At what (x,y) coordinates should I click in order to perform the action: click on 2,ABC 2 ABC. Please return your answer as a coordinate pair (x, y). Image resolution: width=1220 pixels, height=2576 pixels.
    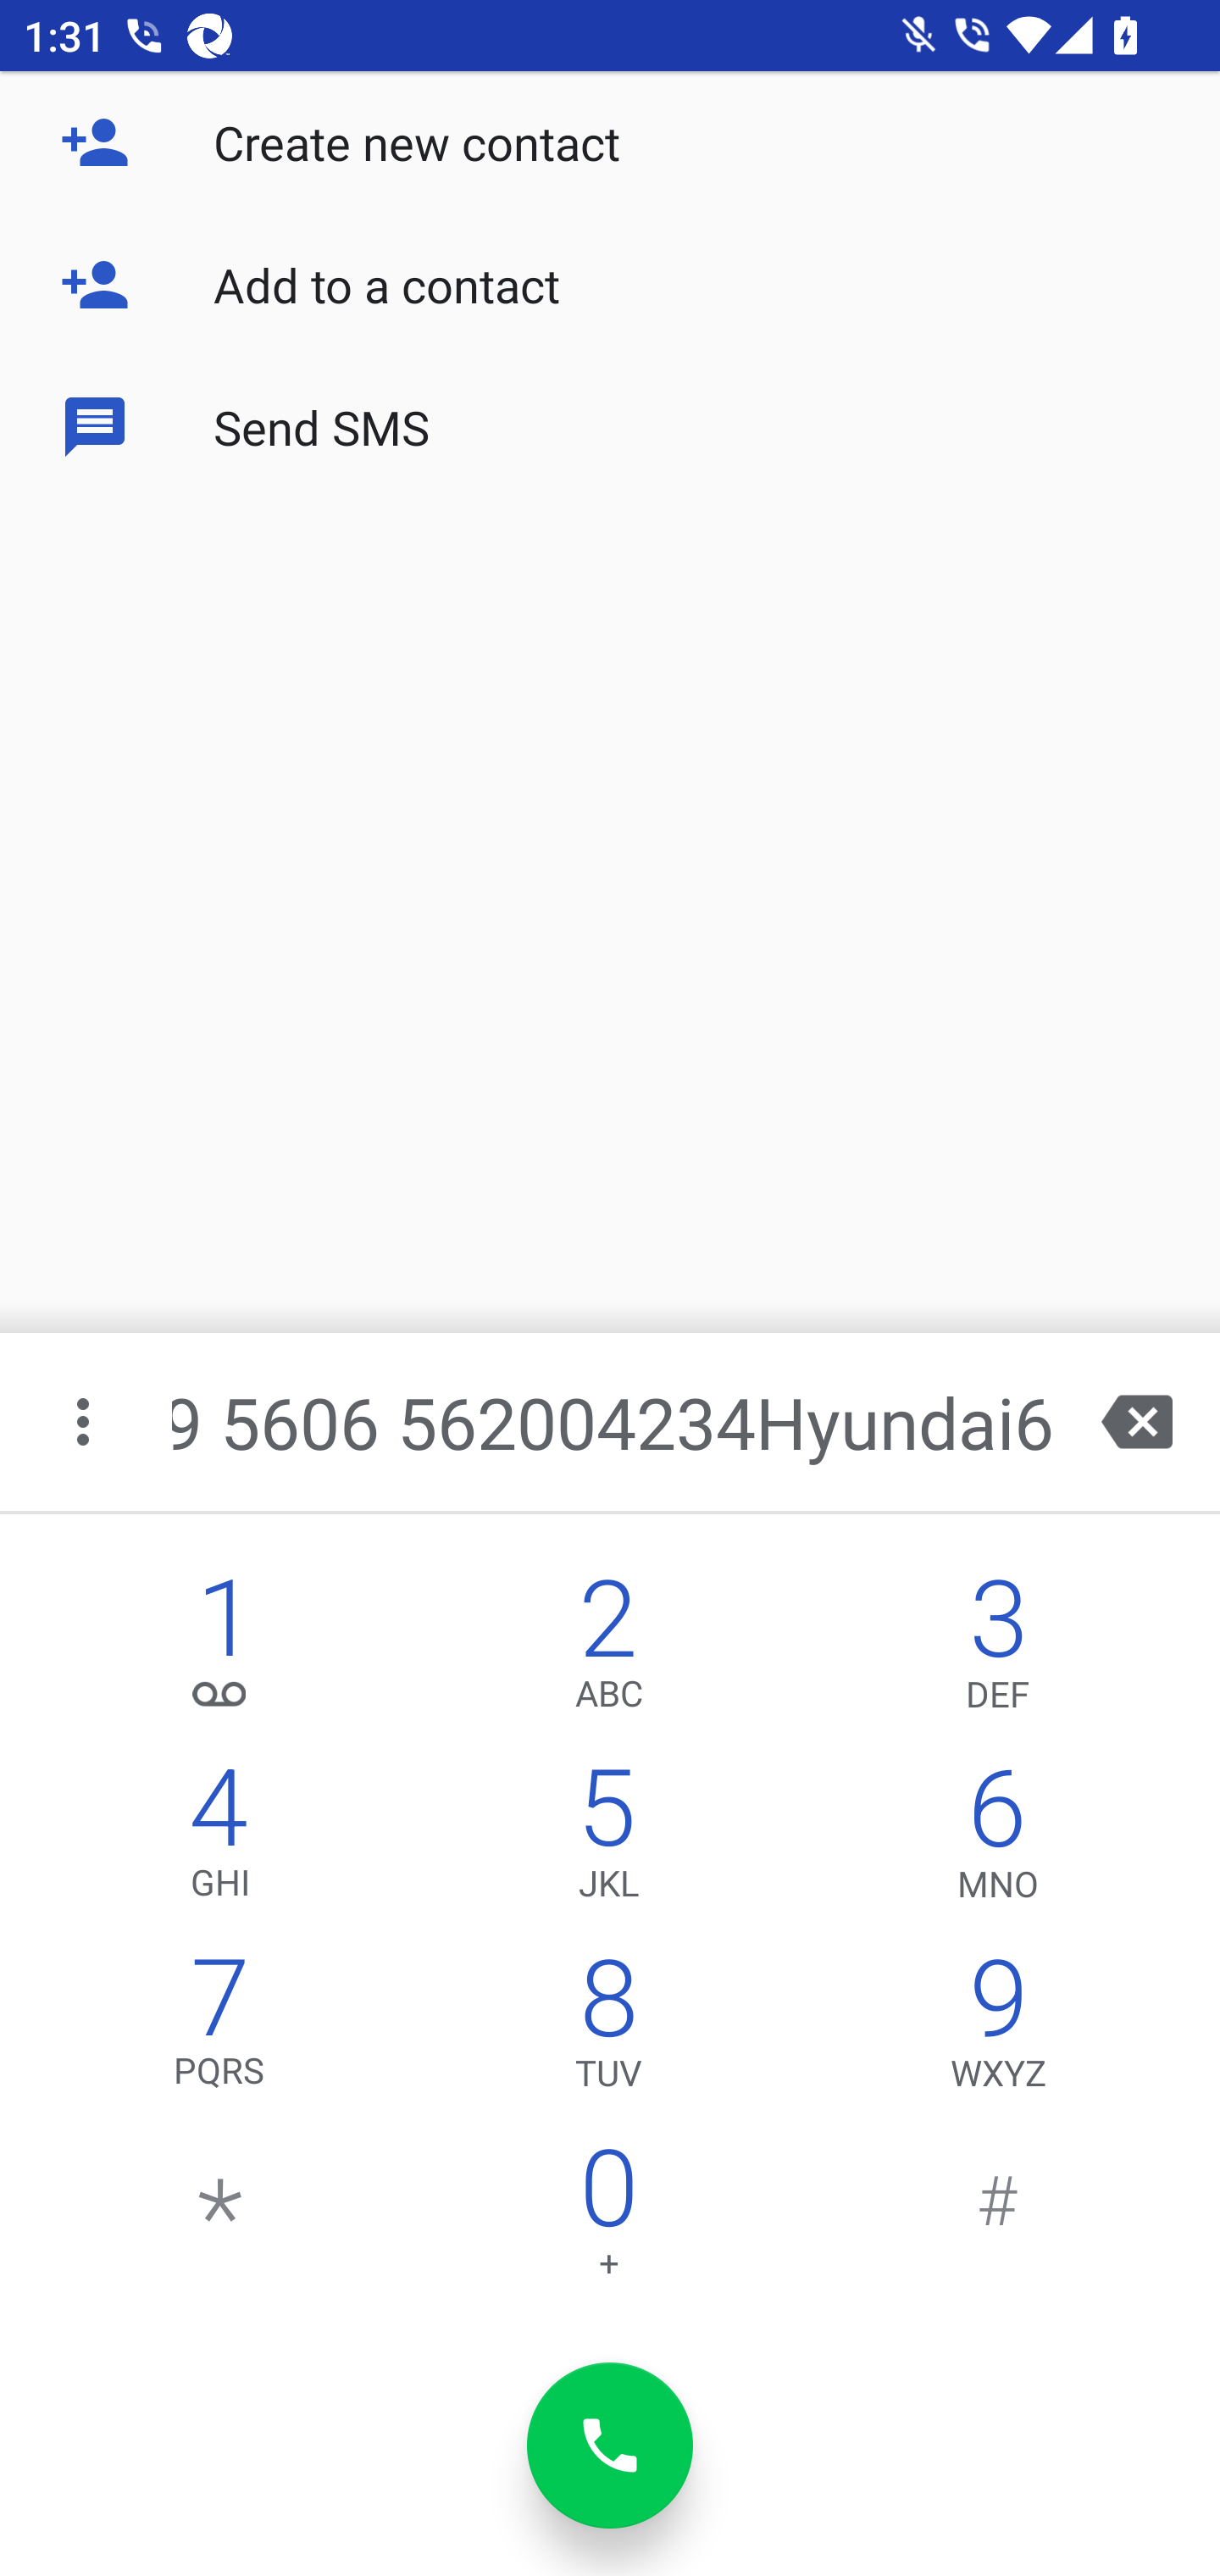
    Looking at the image, I should click on (608, 1651).